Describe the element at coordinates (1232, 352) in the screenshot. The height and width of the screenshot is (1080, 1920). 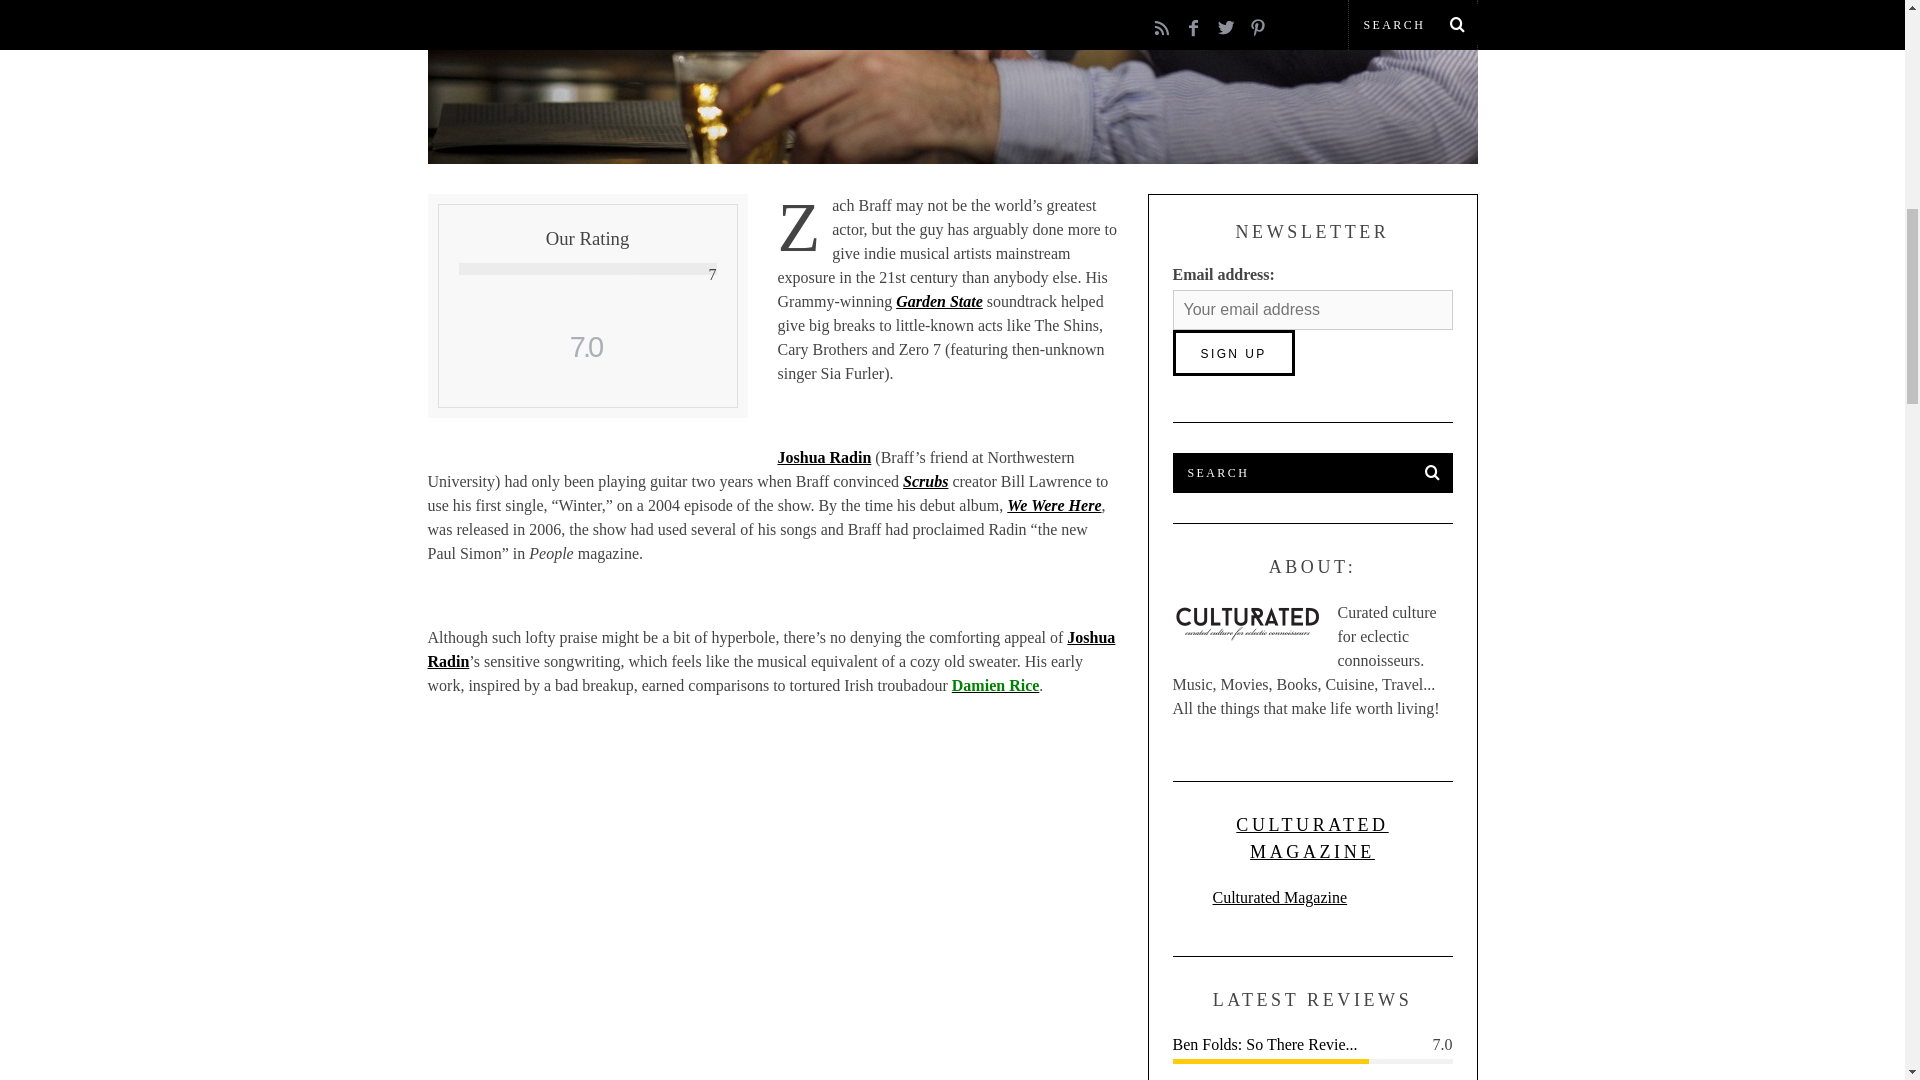
I see `Sign up` at that location.